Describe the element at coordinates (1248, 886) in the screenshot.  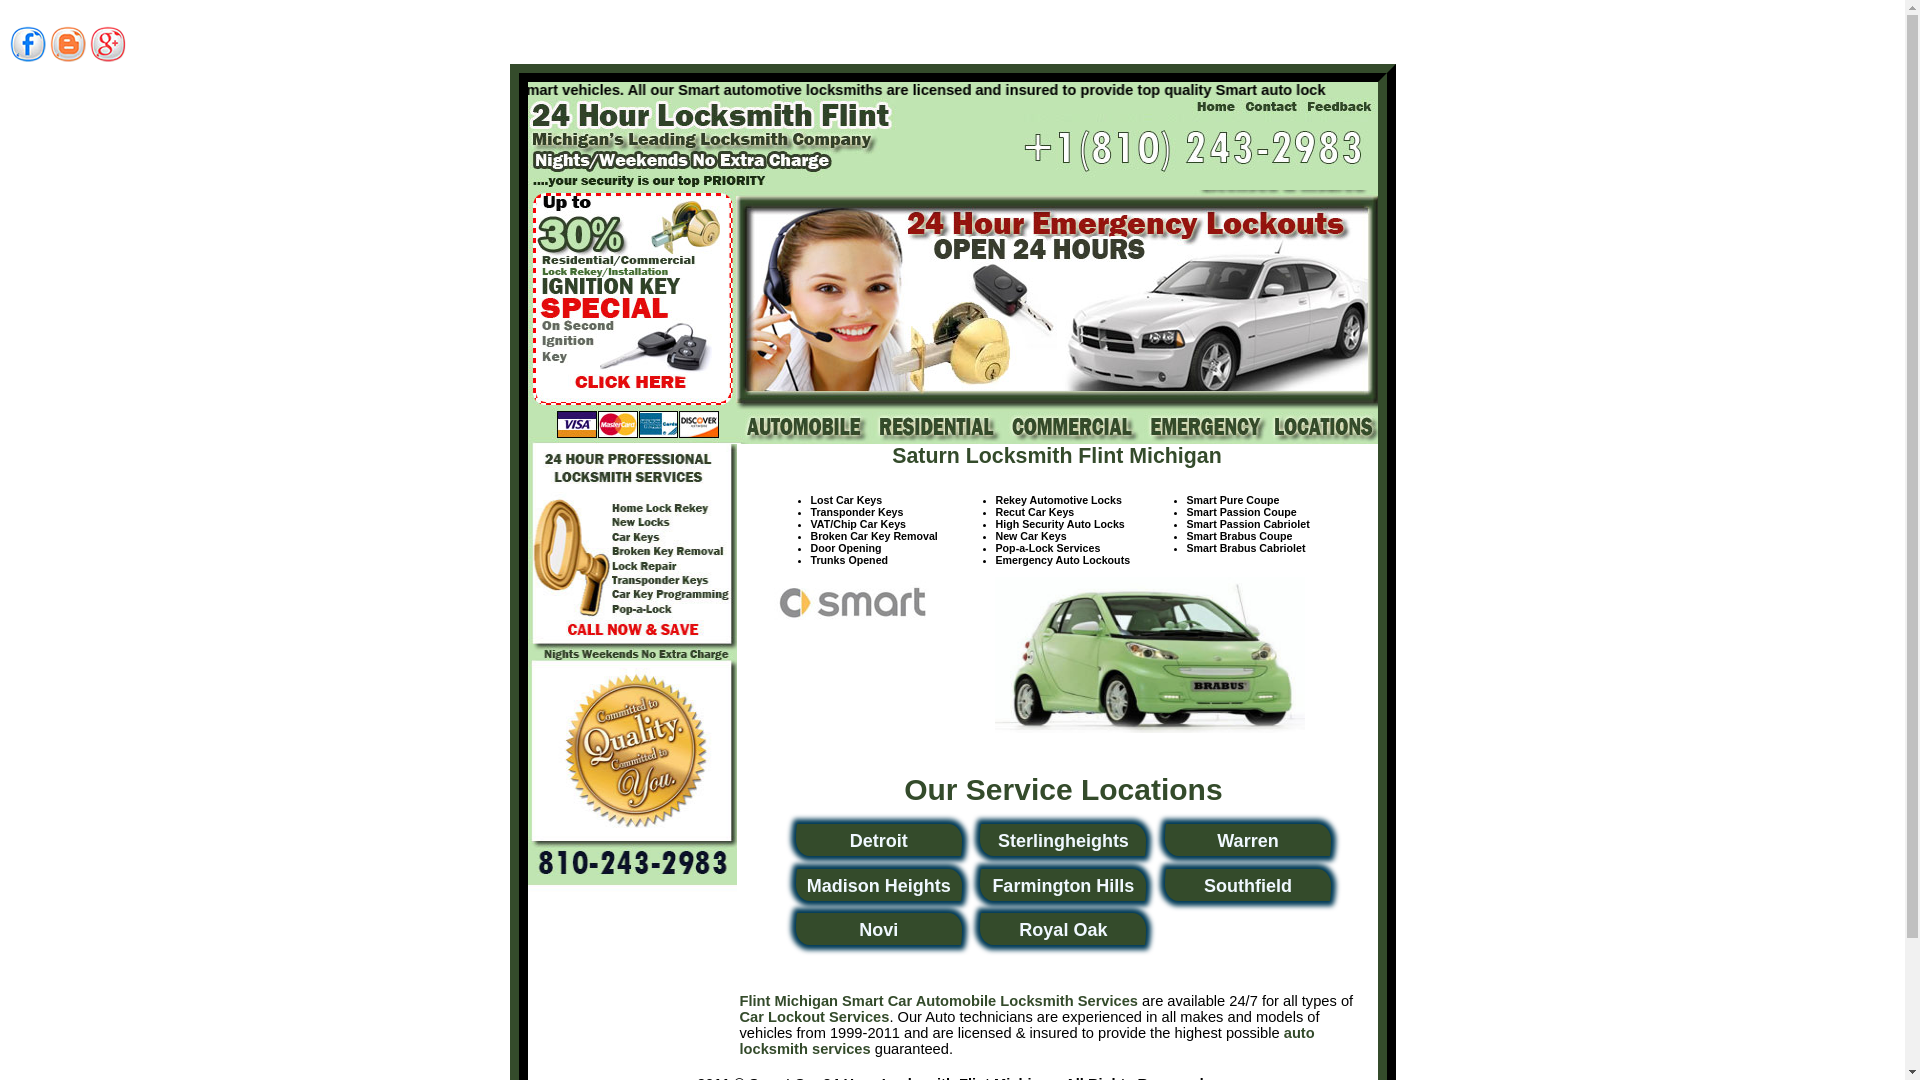
I see `Southfield` at that location.